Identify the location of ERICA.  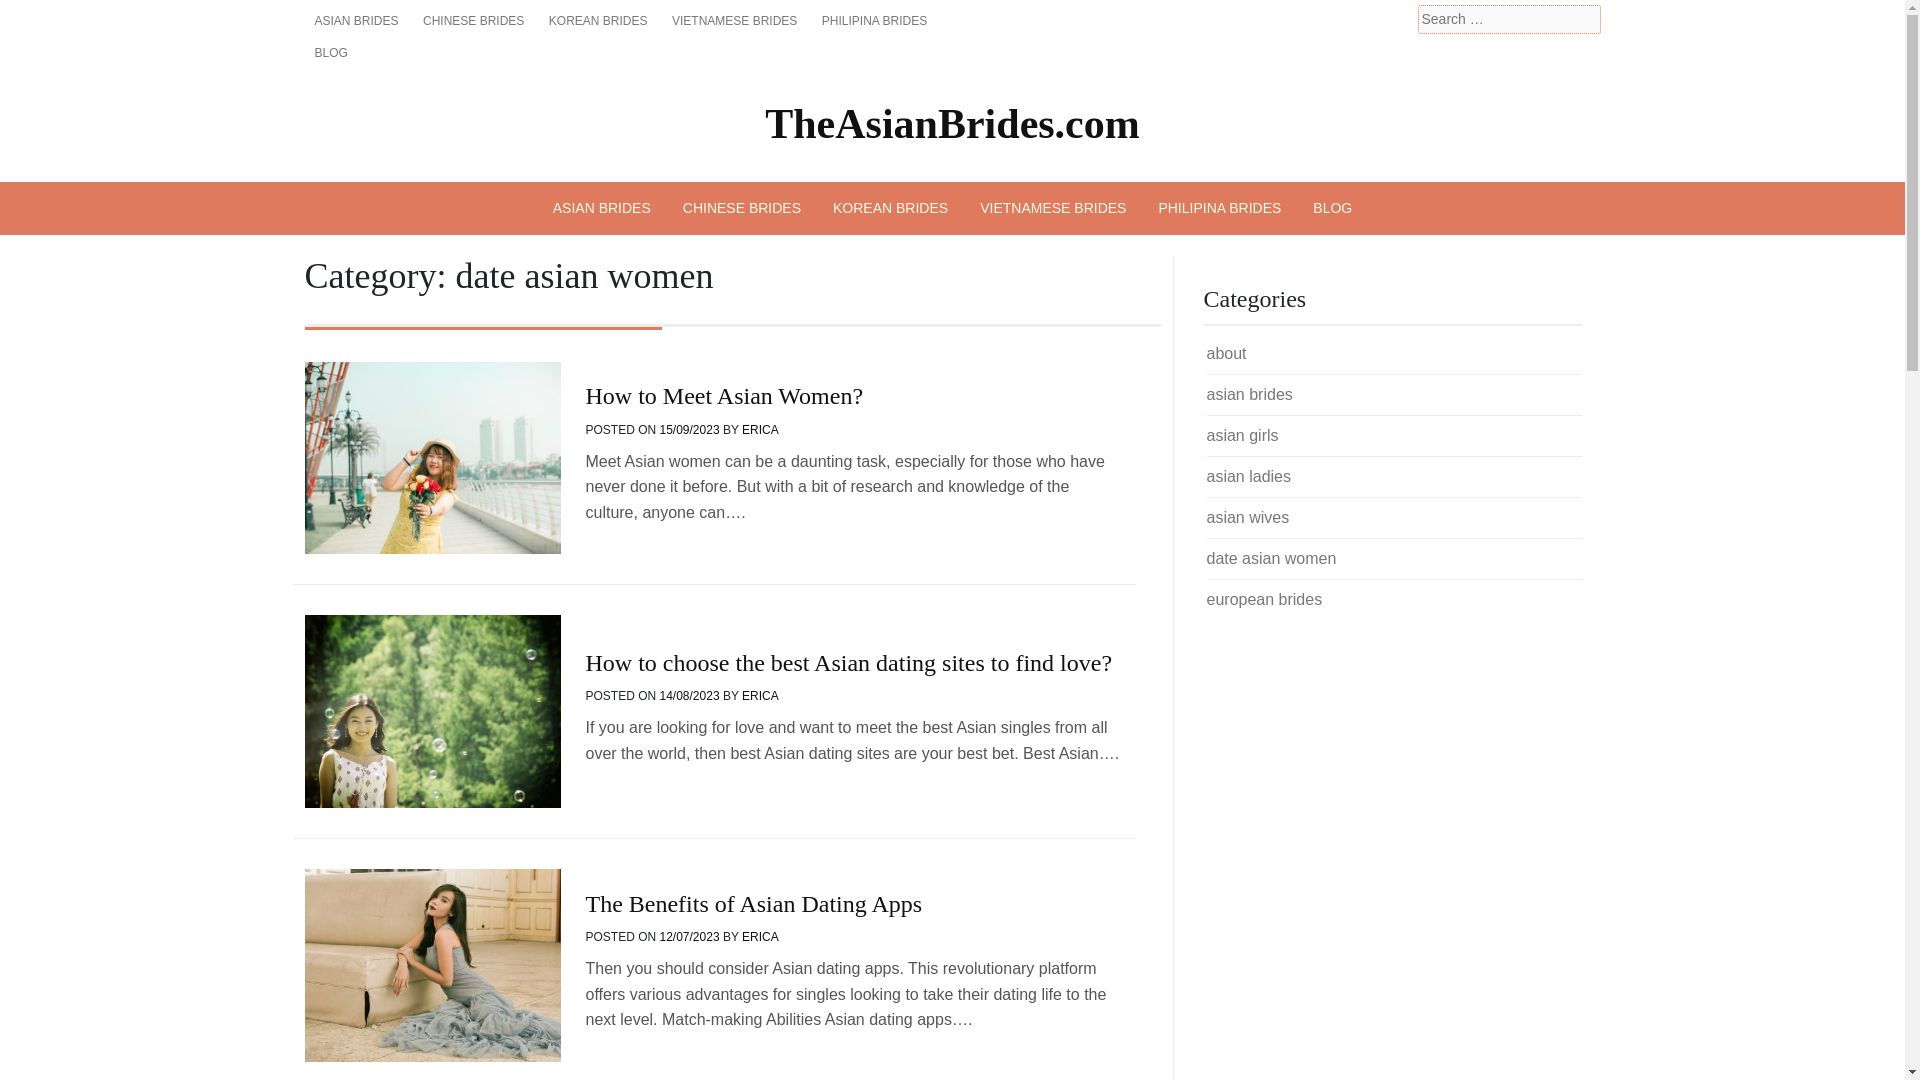
(760, 430).